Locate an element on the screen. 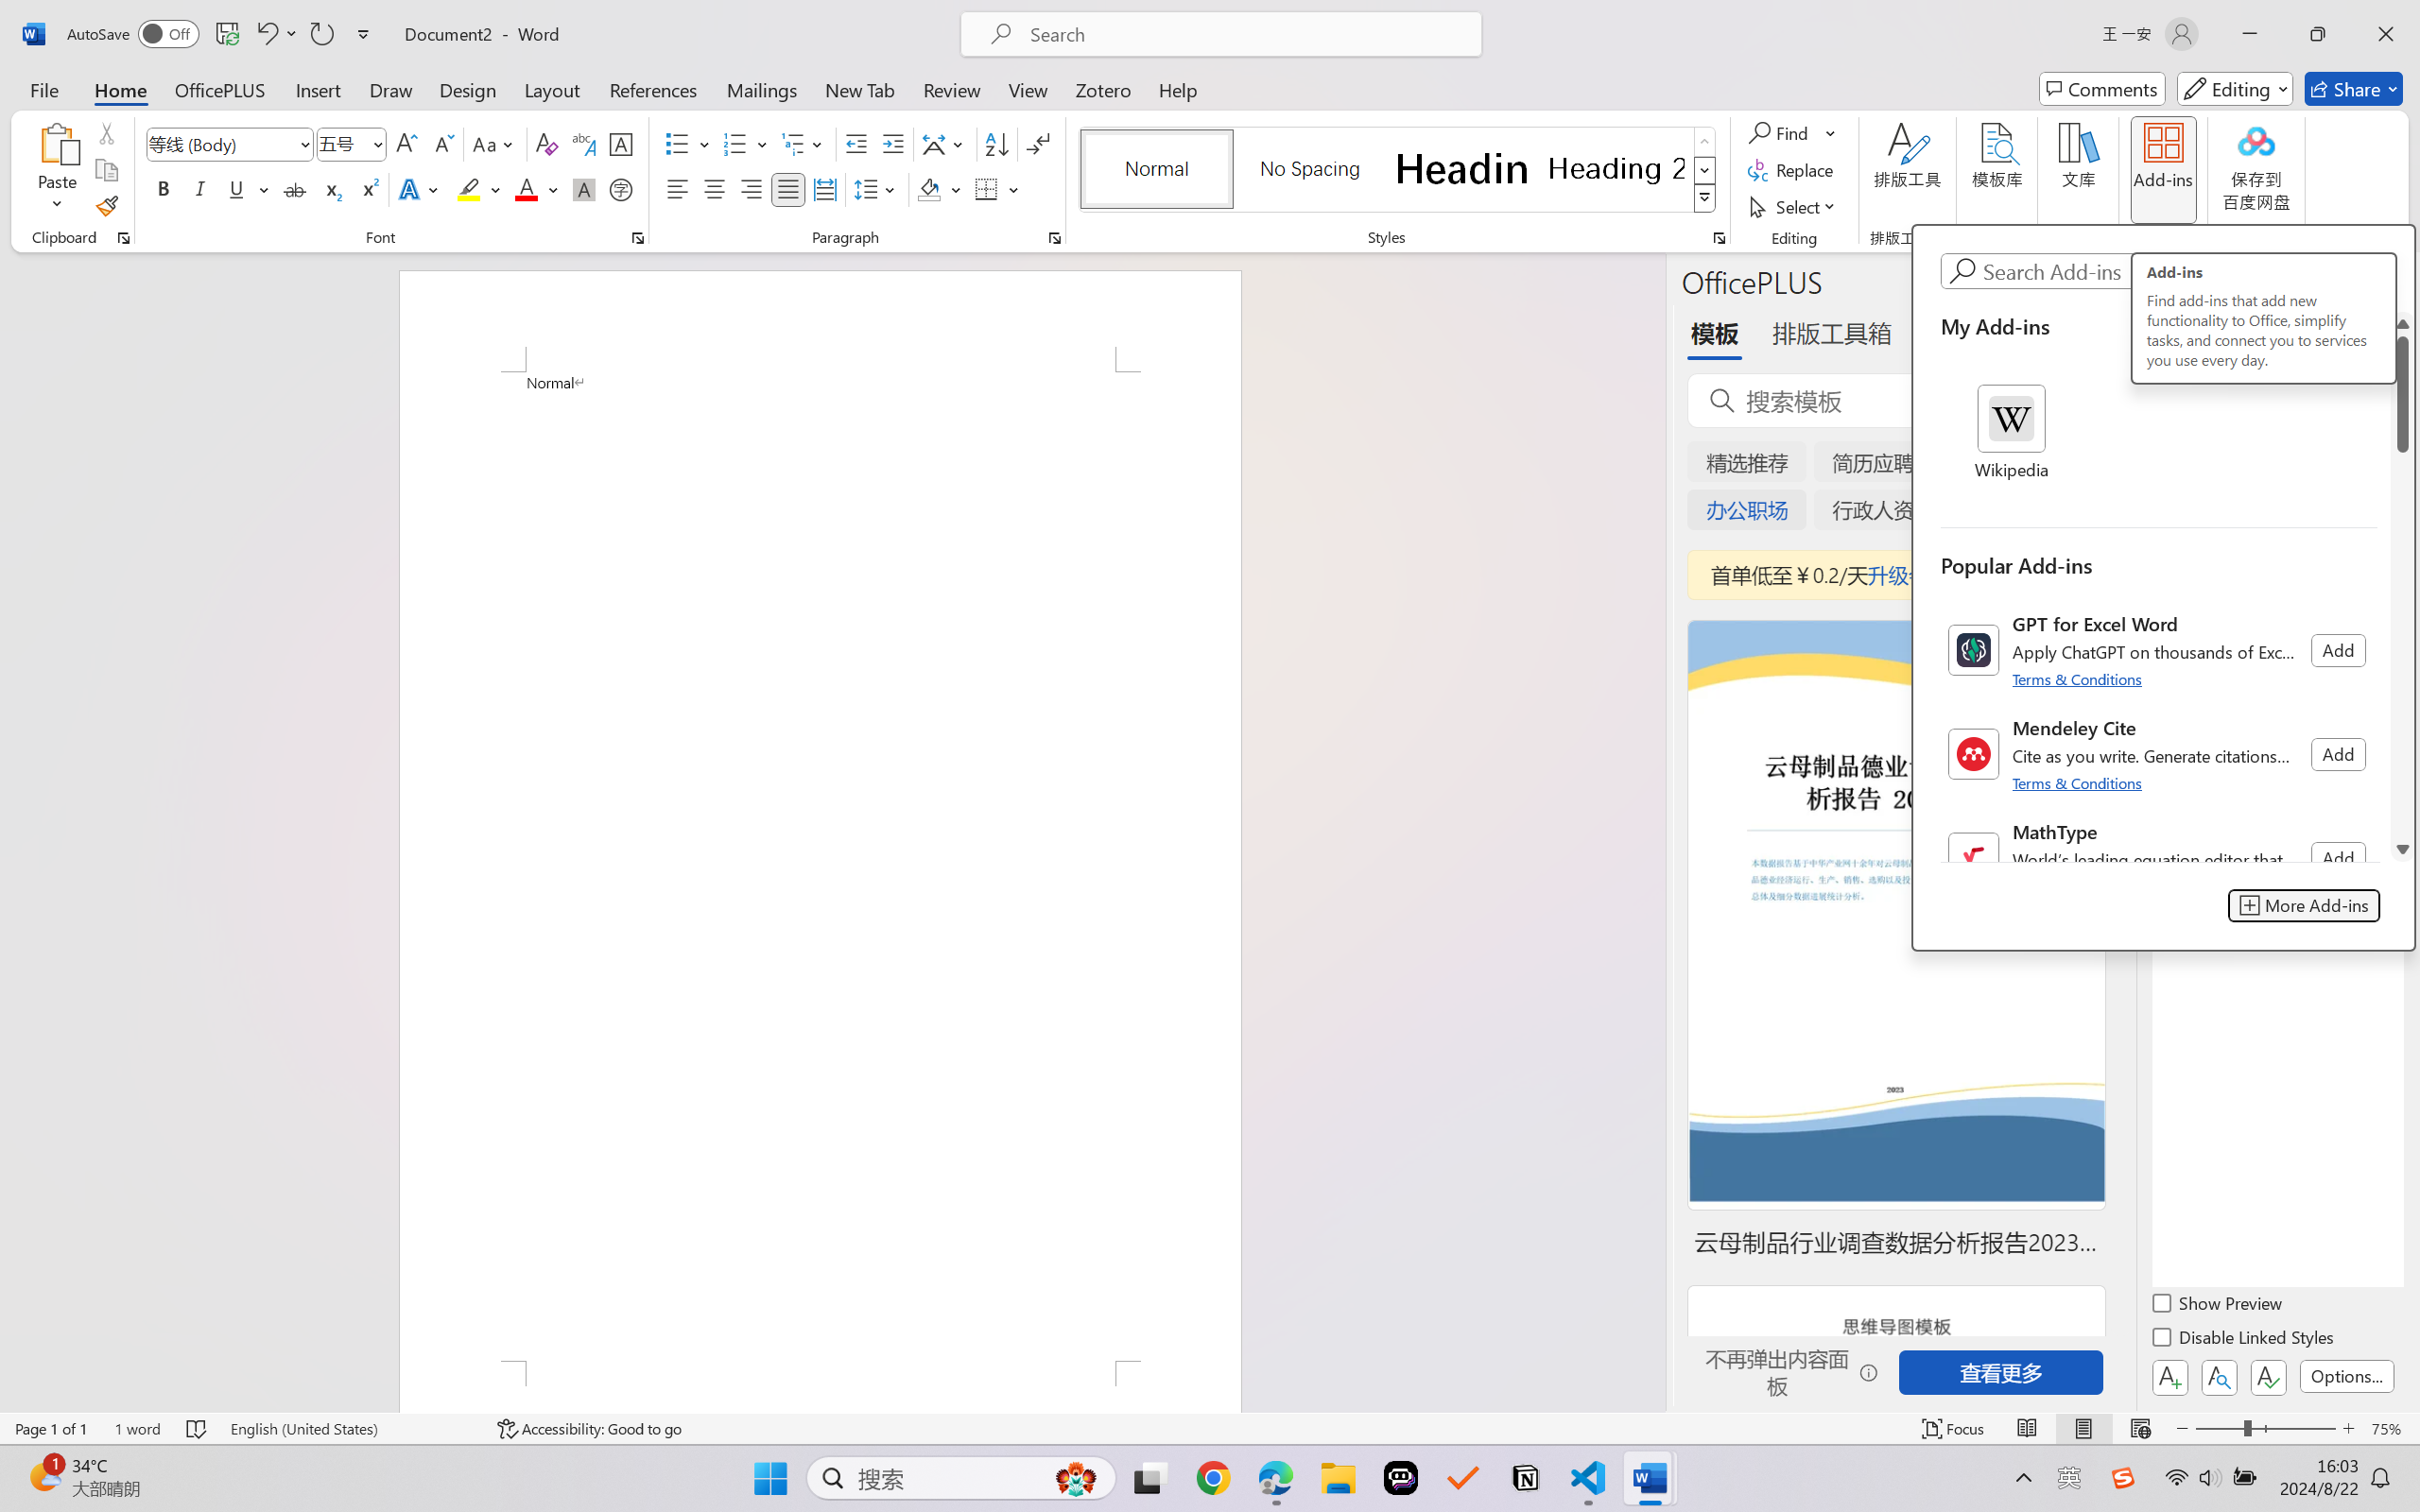  Web Layout is located at coordinates (2140, 1429).